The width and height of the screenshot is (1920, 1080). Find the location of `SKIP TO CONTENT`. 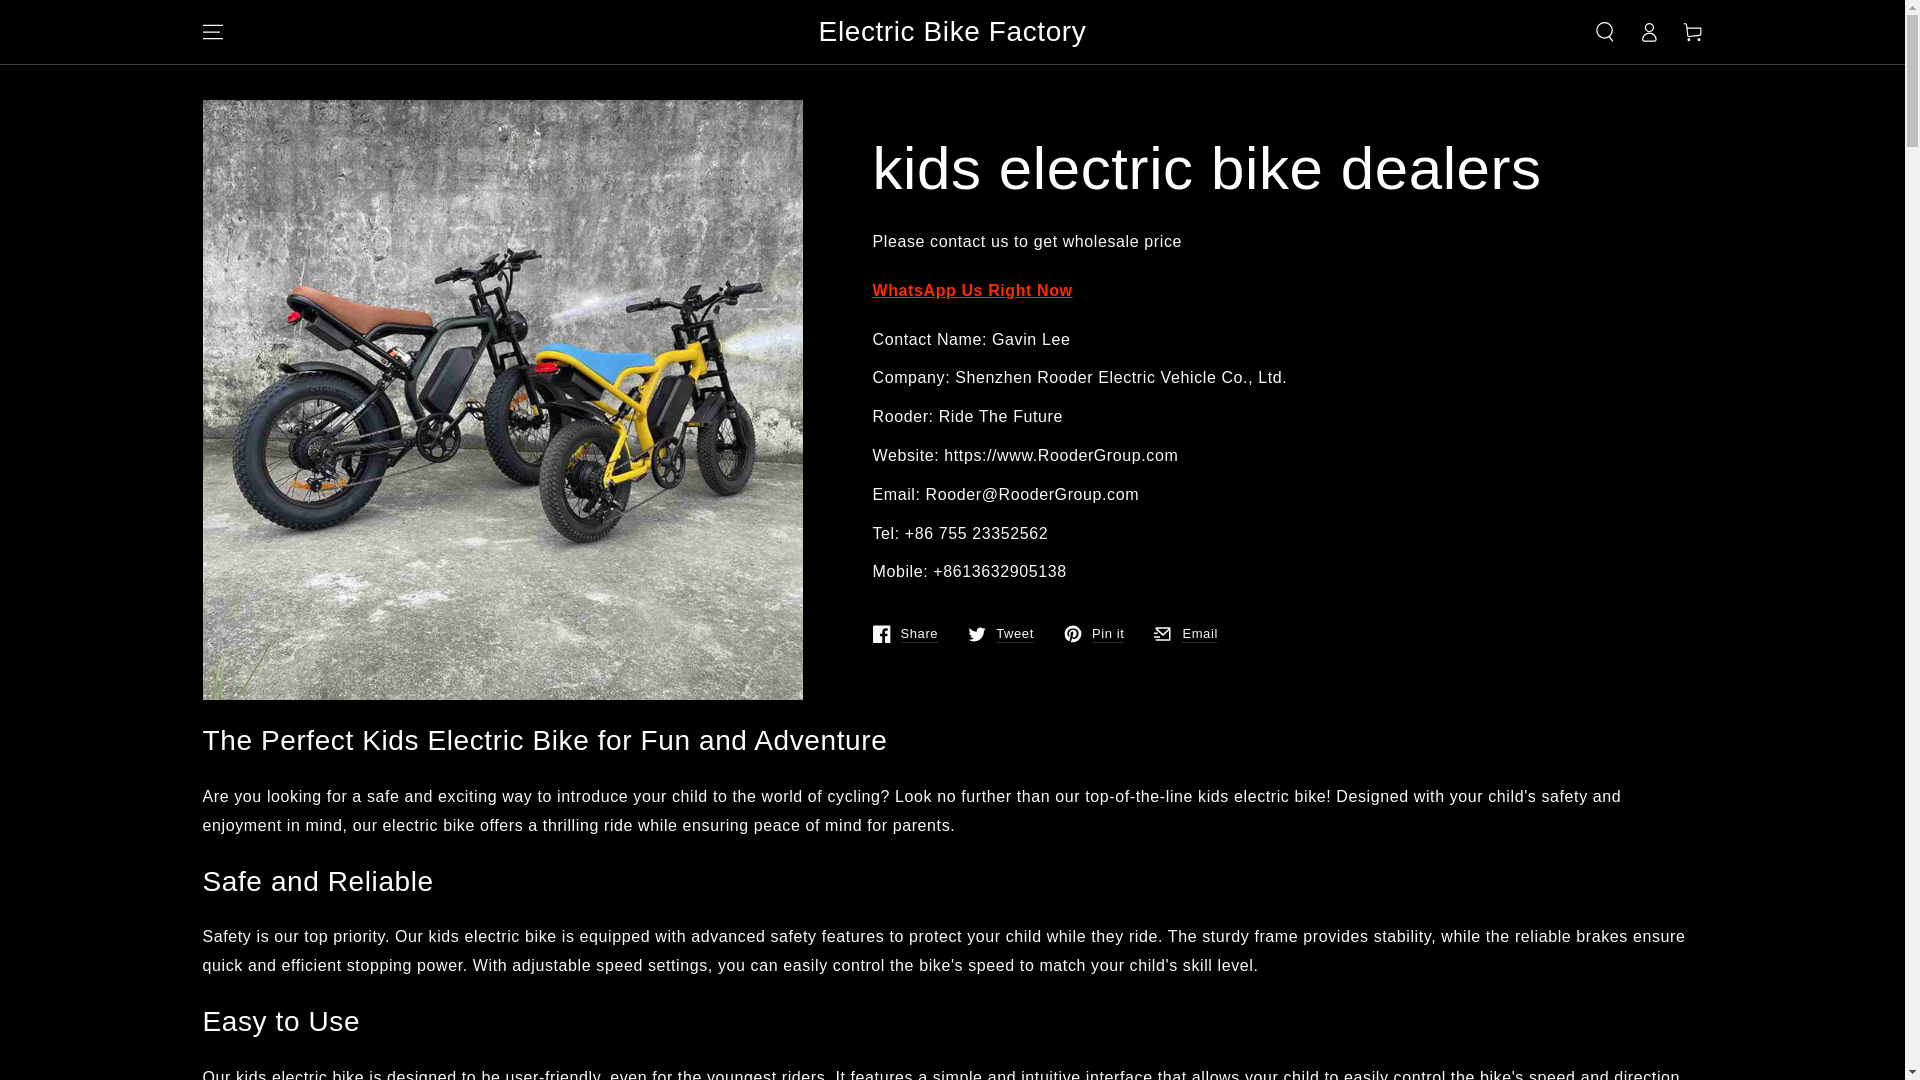

SKIP TO CONTENT is located at coordinates (1185, 634).